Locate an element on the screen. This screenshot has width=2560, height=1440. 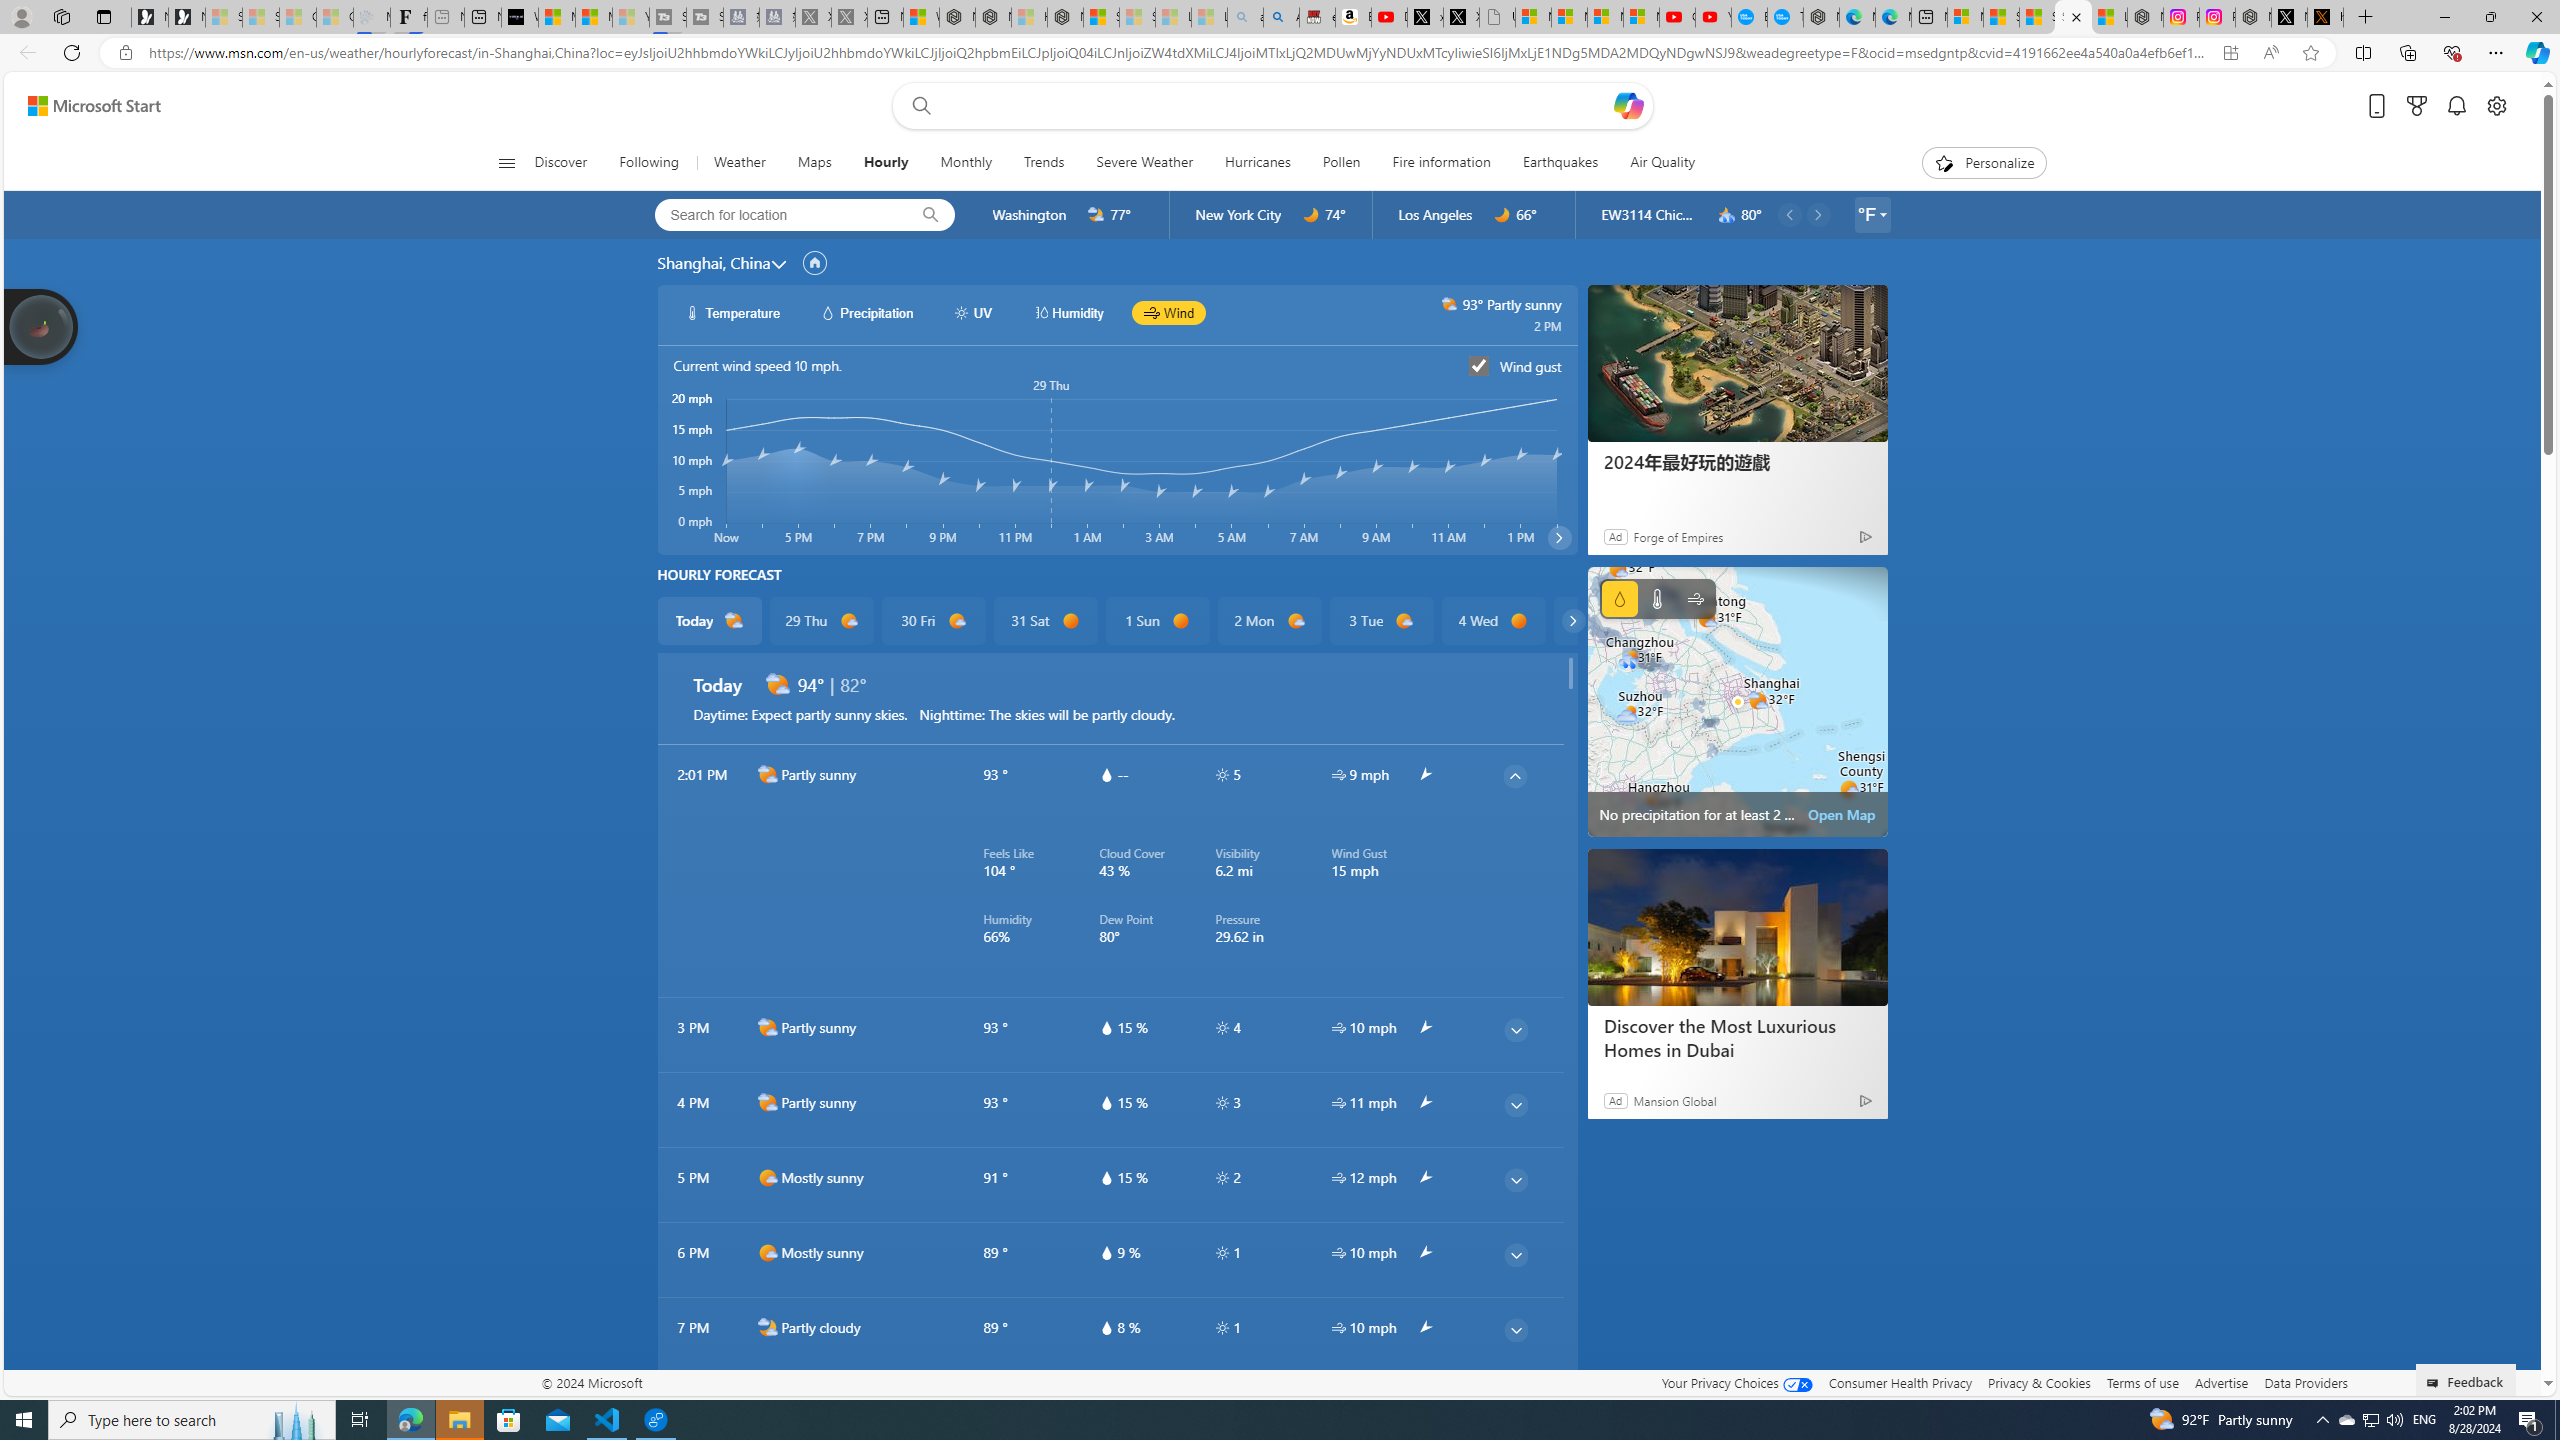
n0000 is located at coordinates (1502, 215).